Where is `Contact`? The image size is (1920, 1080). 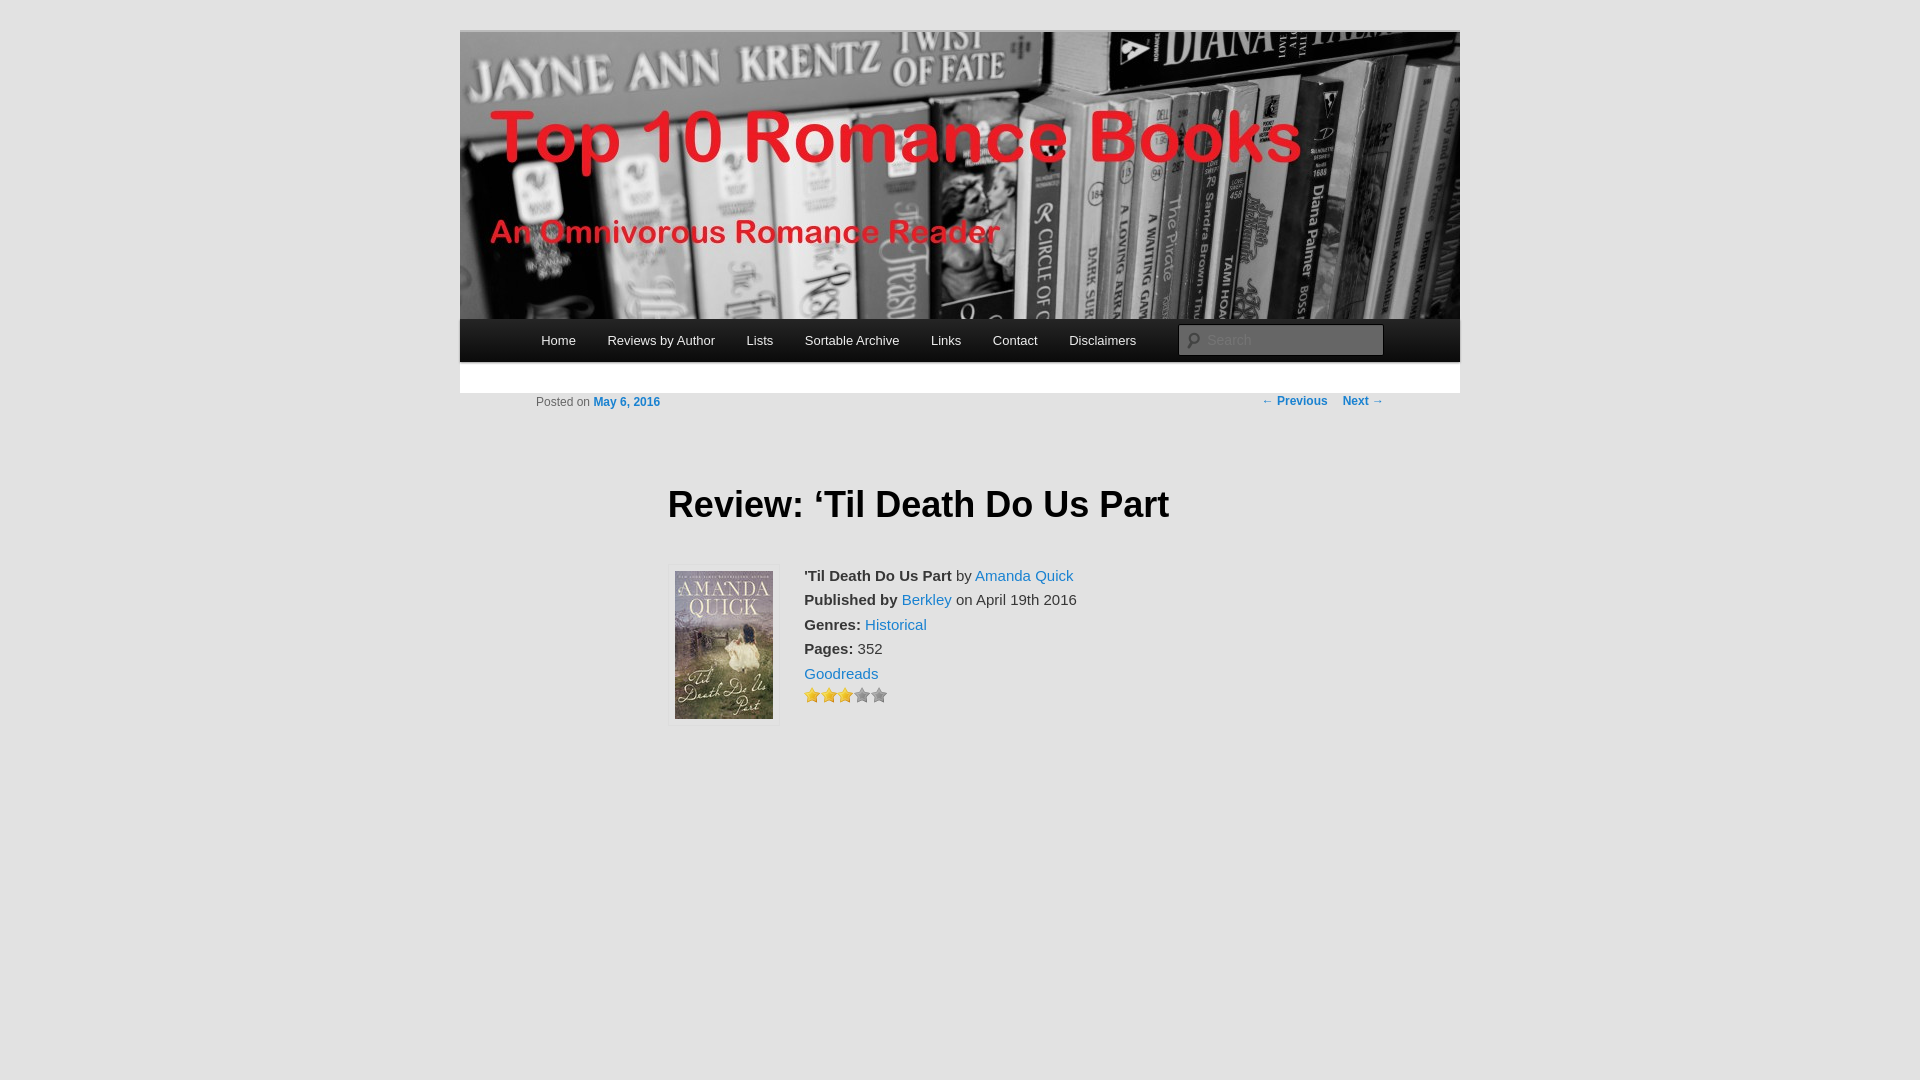
Contact is located at coordinates (1014, 340).